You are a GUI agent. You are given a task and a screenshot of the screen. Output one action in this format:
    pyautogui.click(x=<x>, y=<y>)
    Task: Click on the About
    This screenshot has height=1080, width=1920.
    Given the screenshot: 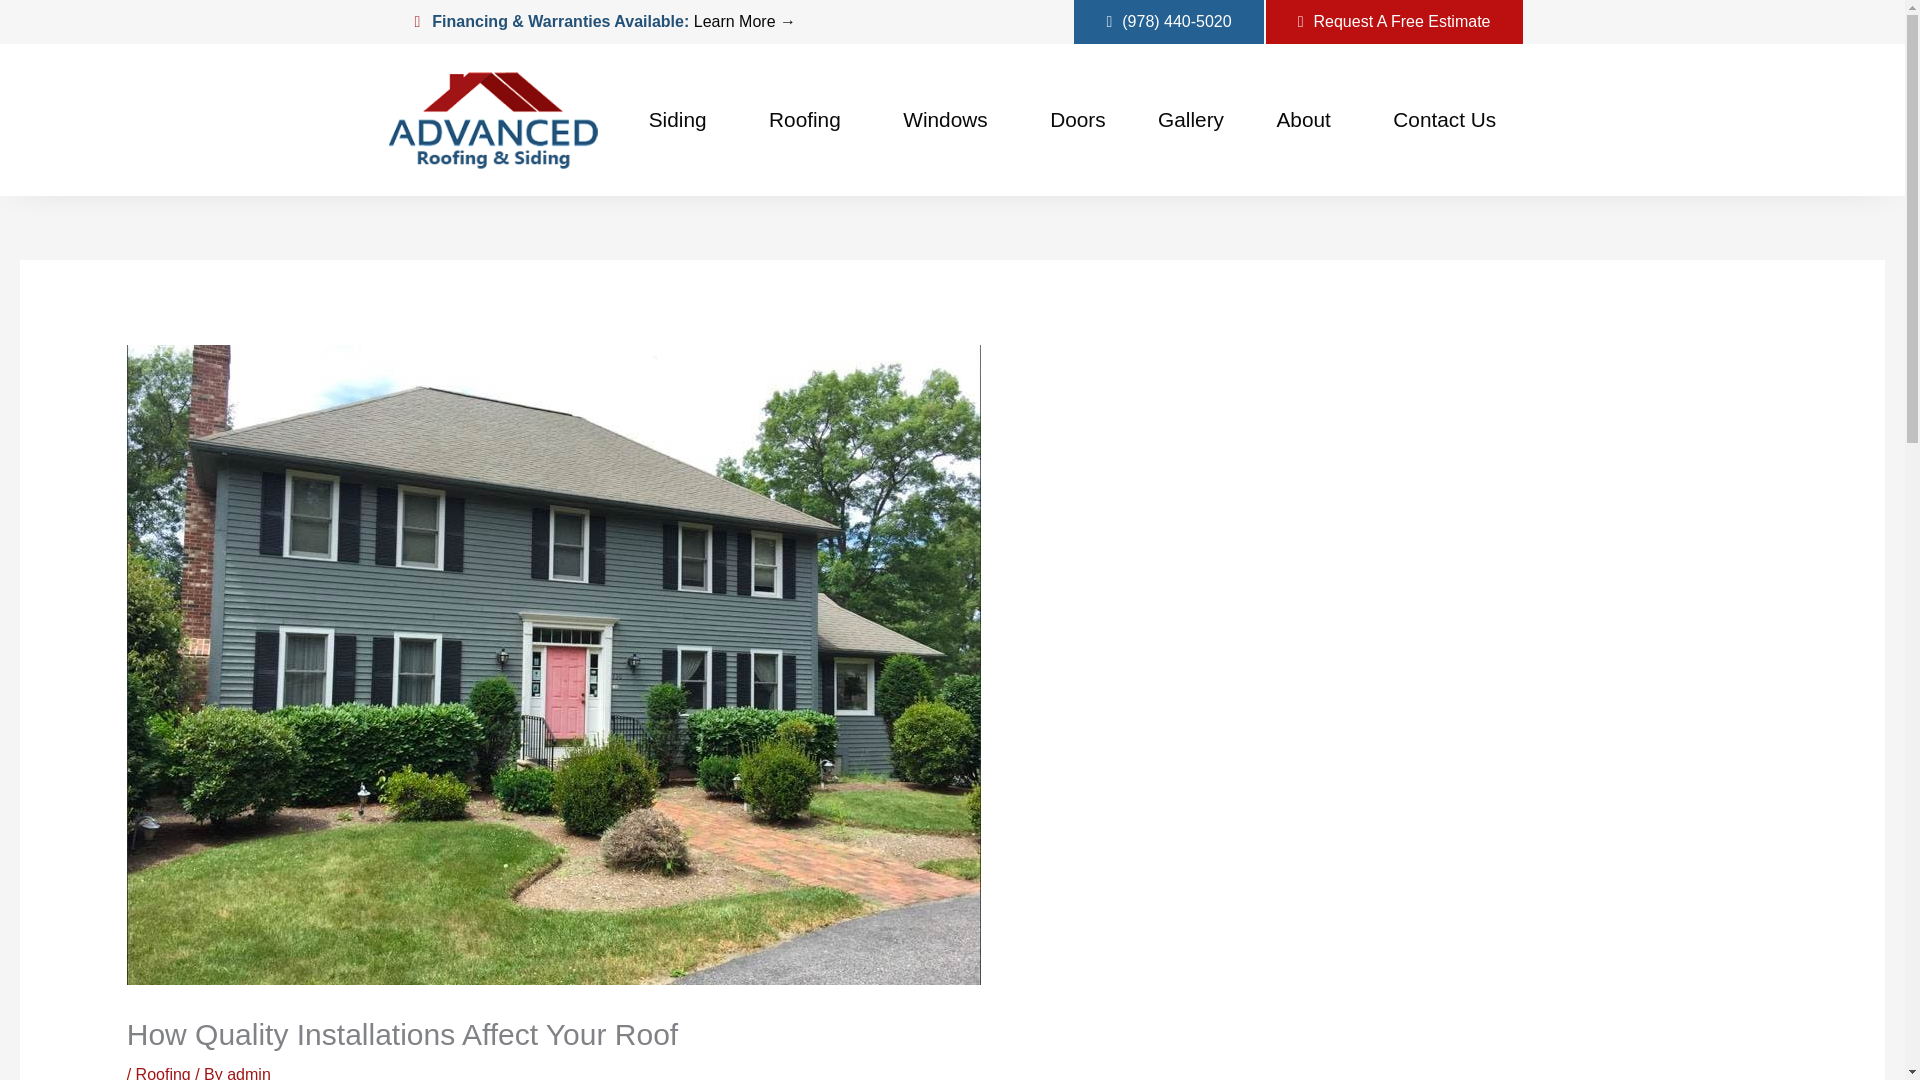 What is the action you would take?
    pyautogui.click(x=1308, y=120)
    